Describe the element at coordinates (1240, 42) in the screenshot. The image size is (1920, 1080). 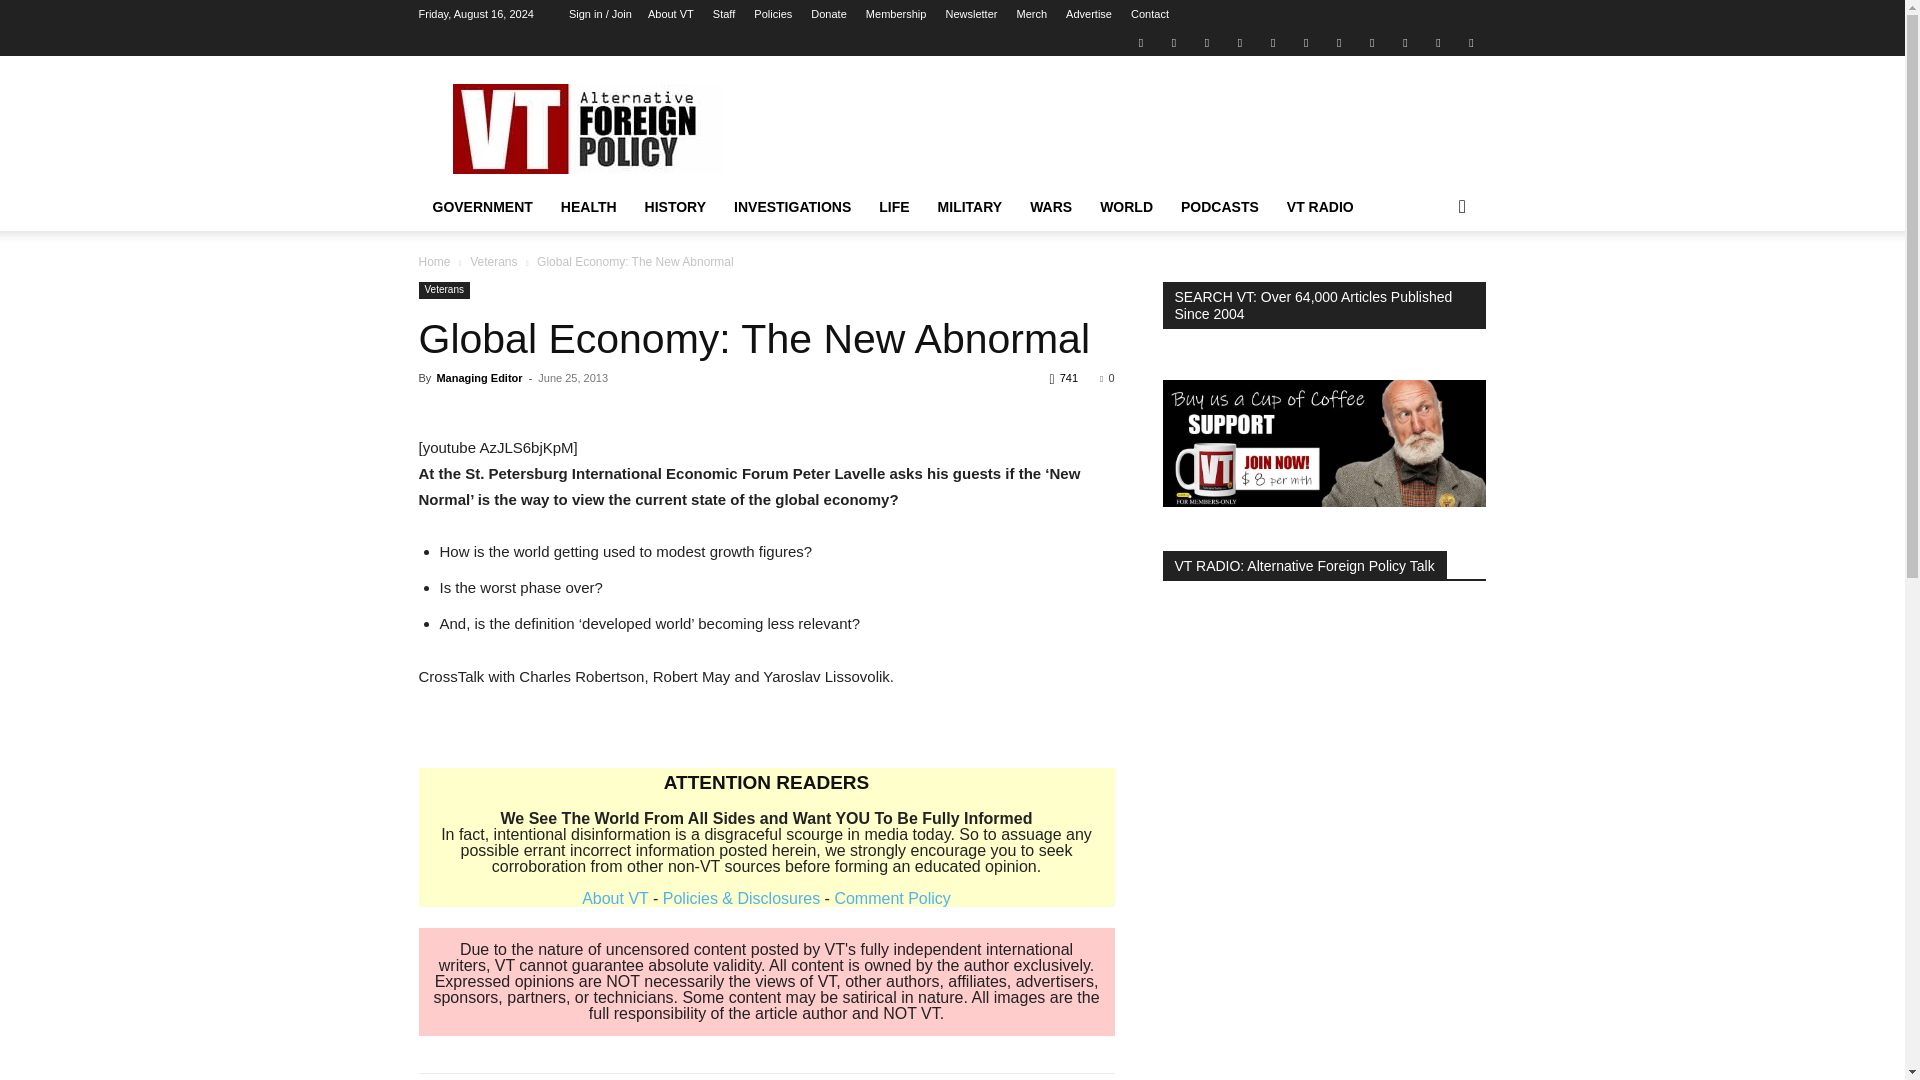
I see `Reddit` at that location.